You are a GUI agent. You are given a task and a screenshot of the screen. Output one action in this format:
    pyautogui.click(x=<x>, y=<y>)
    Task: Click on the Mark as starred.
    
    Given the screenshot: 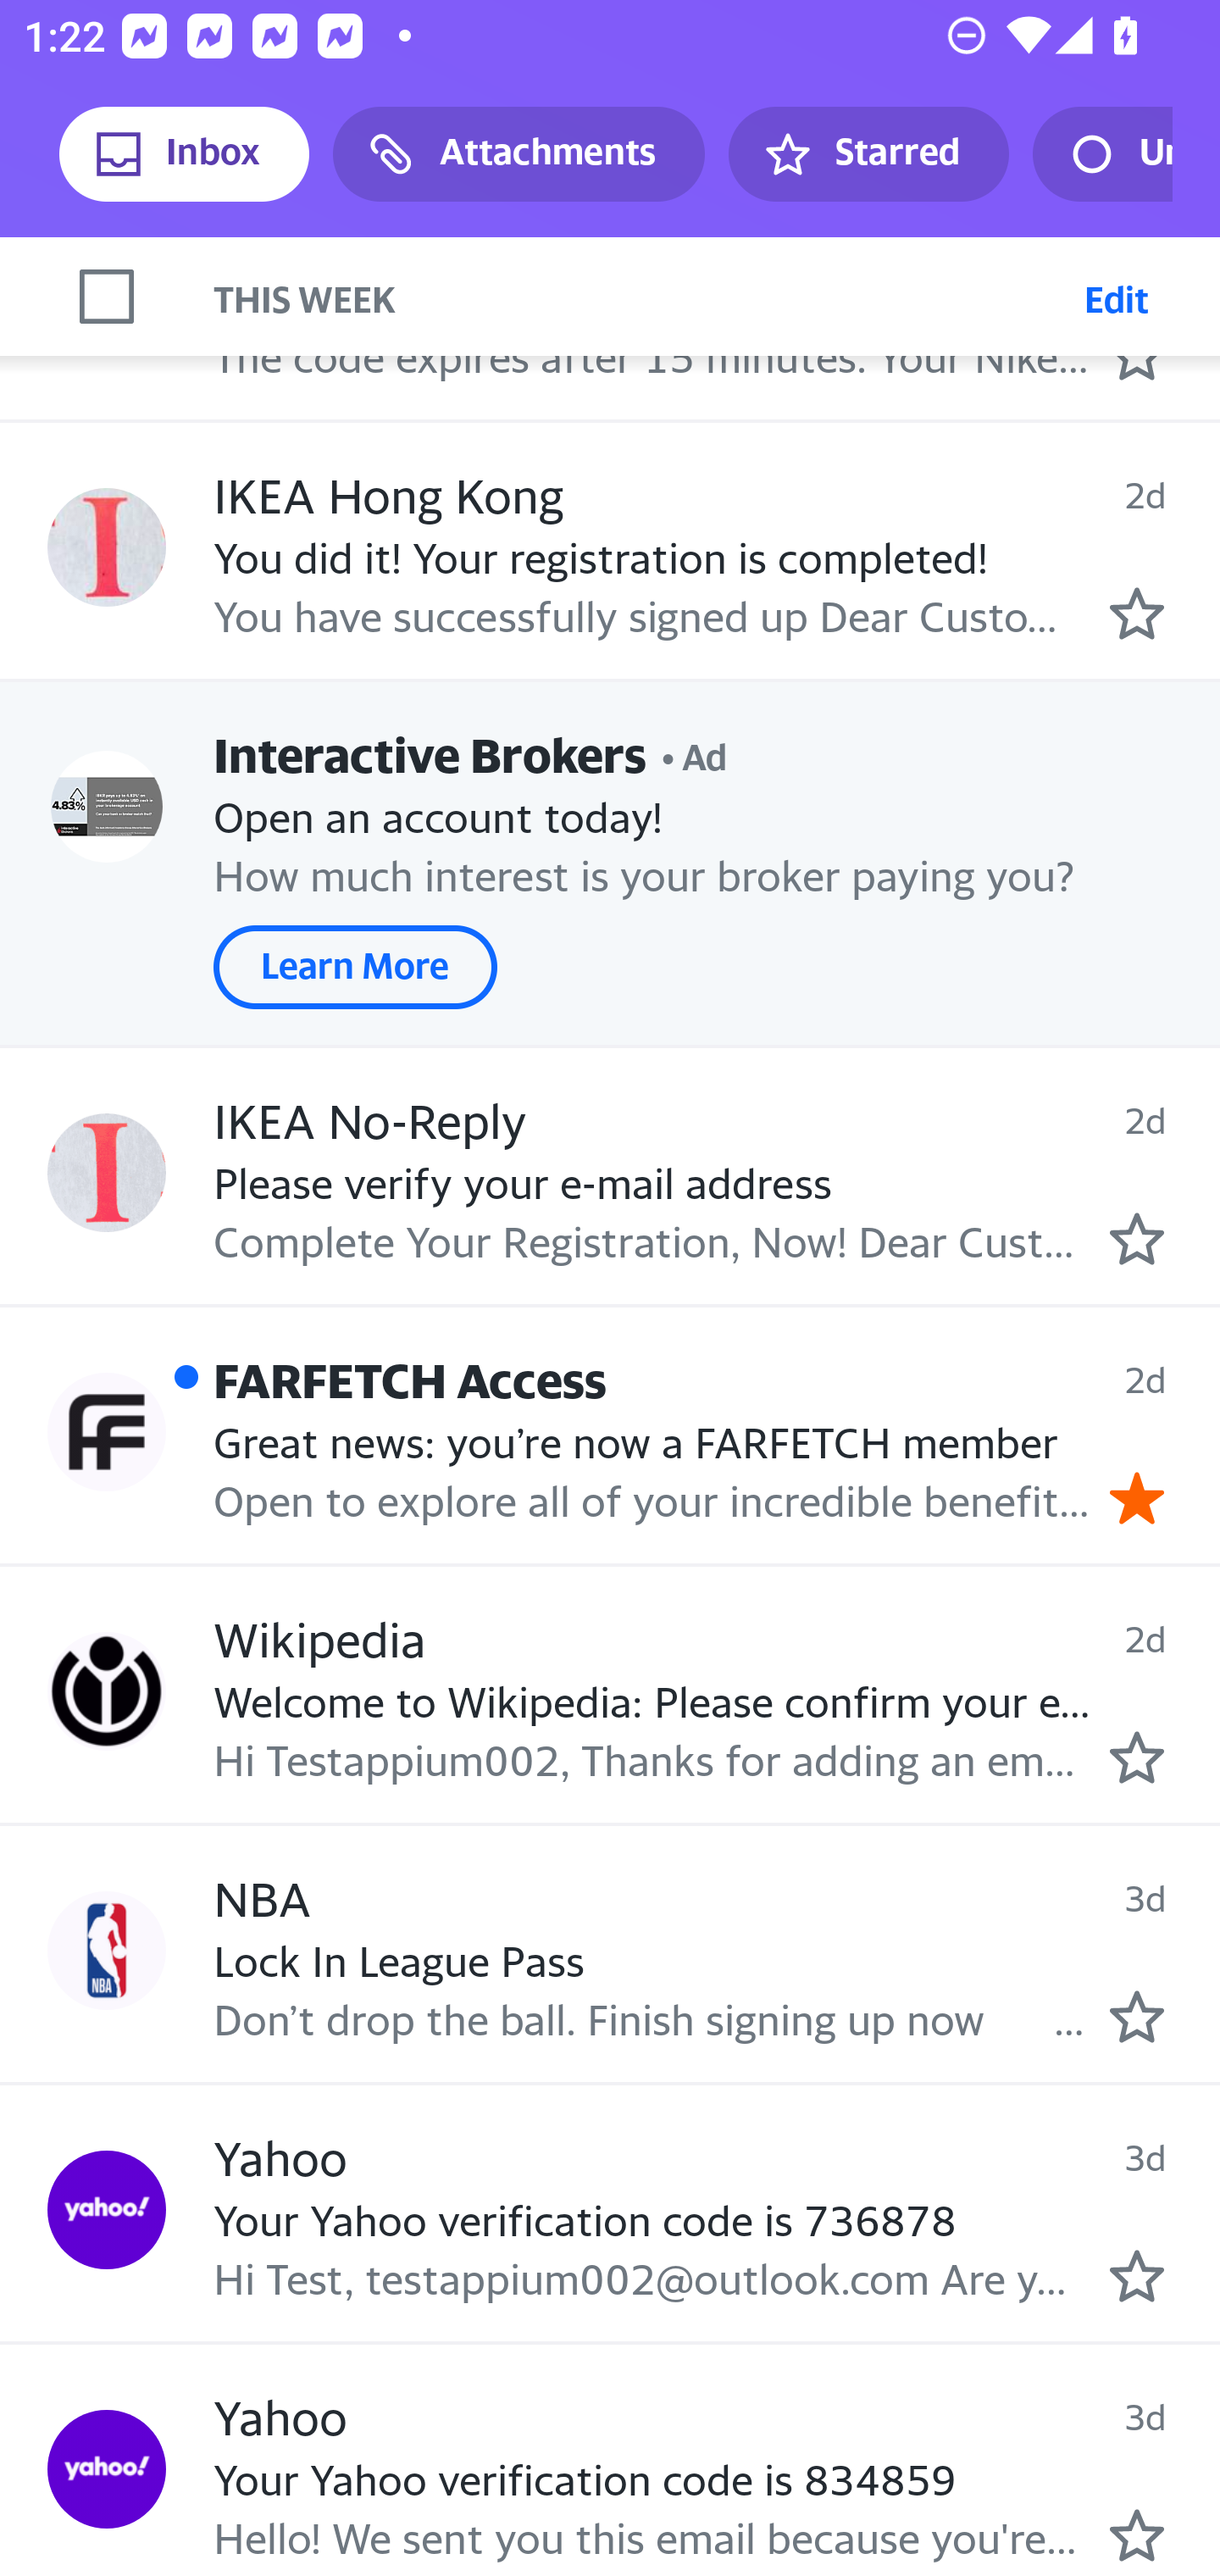 What is the action you would take?
    pyautogui.click(x=1137, y=614)
    